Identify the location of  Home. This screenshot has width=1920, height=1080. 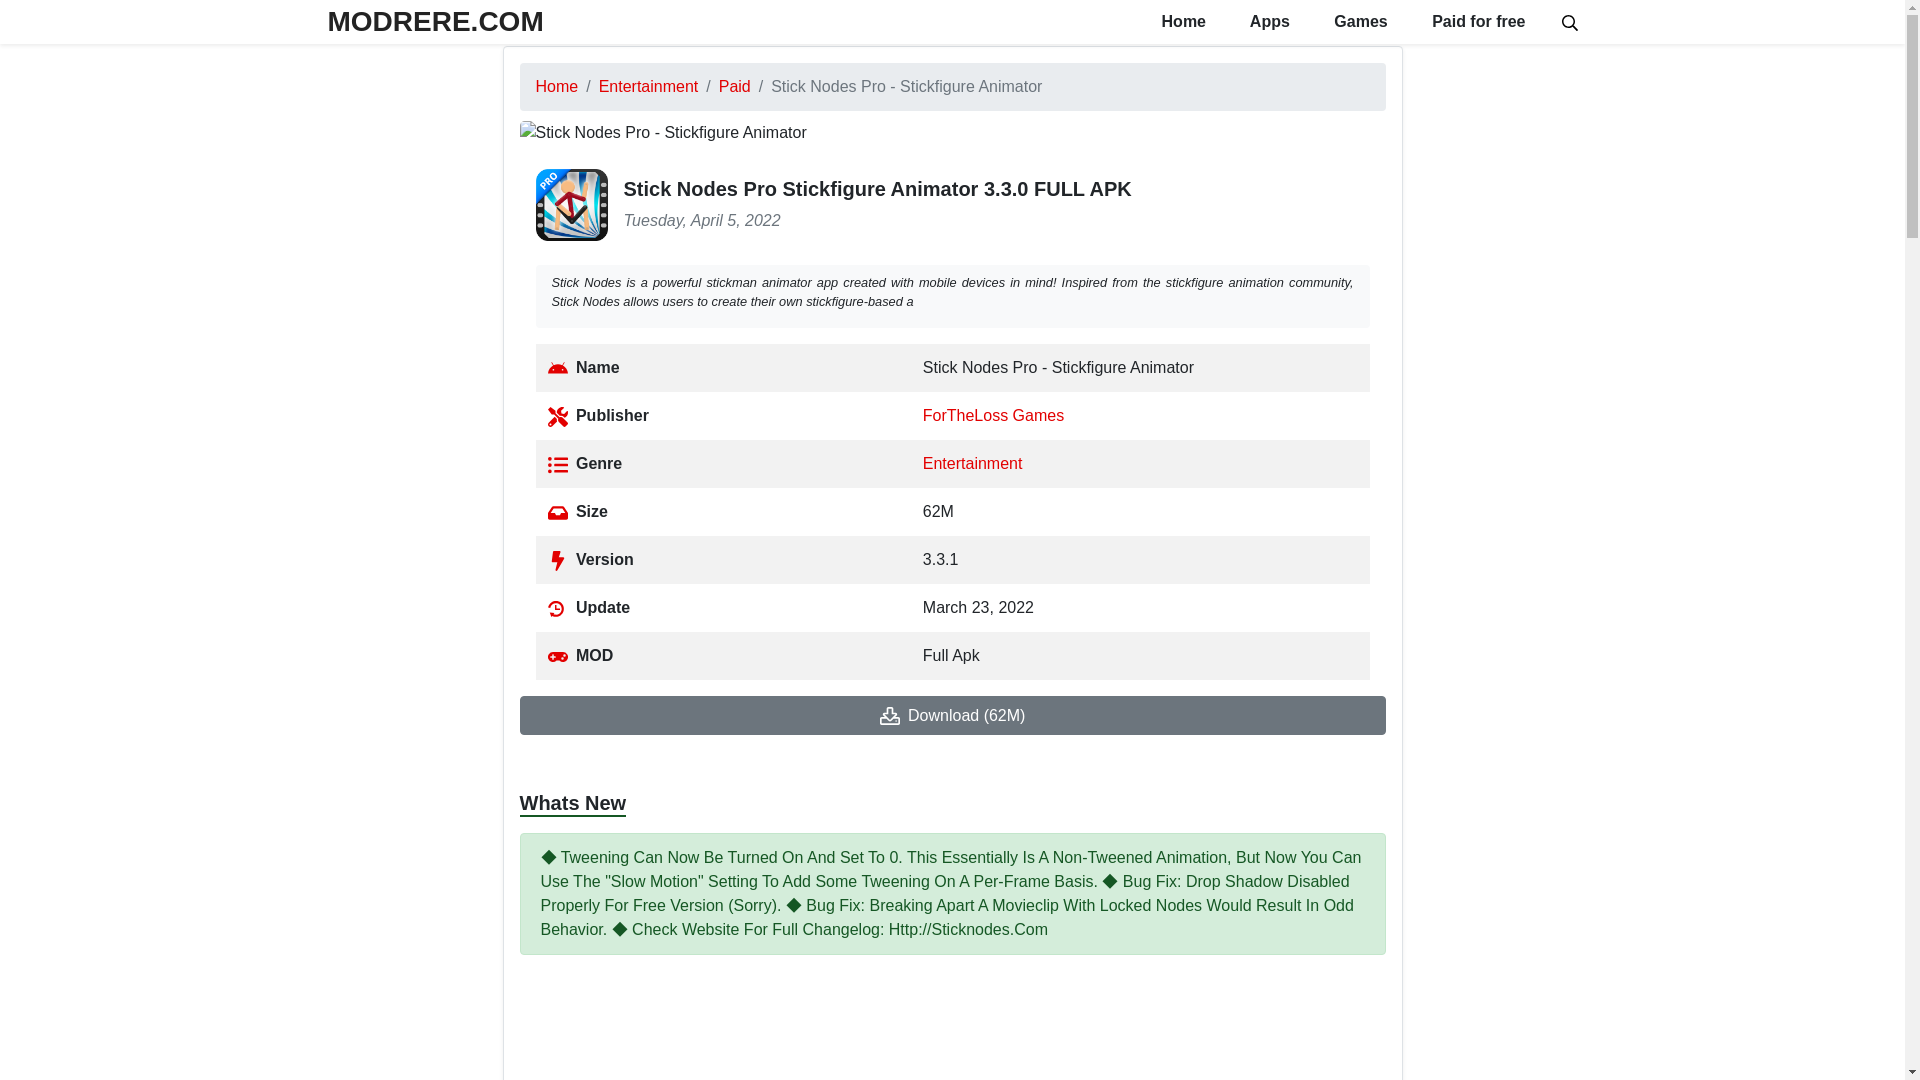
(1181, 22).